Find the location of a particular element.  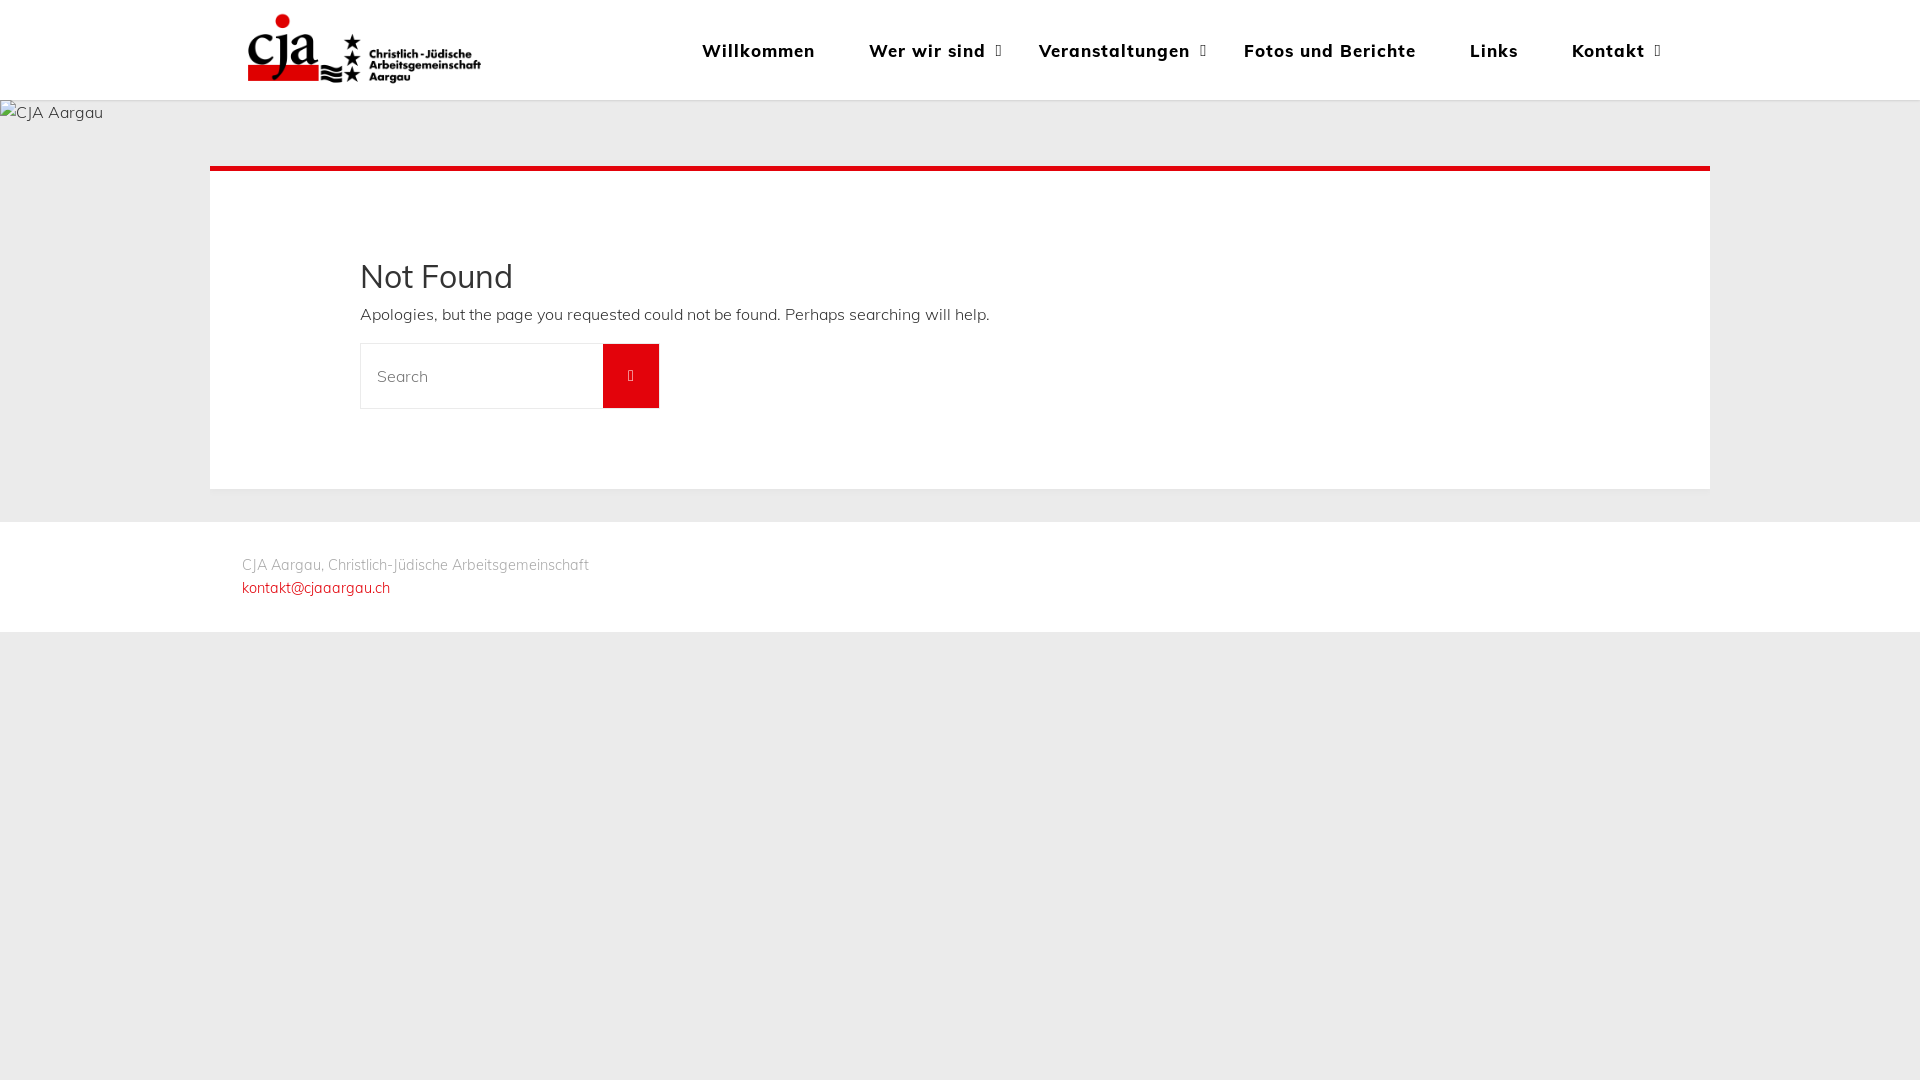

Wer wir sind is located at coordinates (928, 50).